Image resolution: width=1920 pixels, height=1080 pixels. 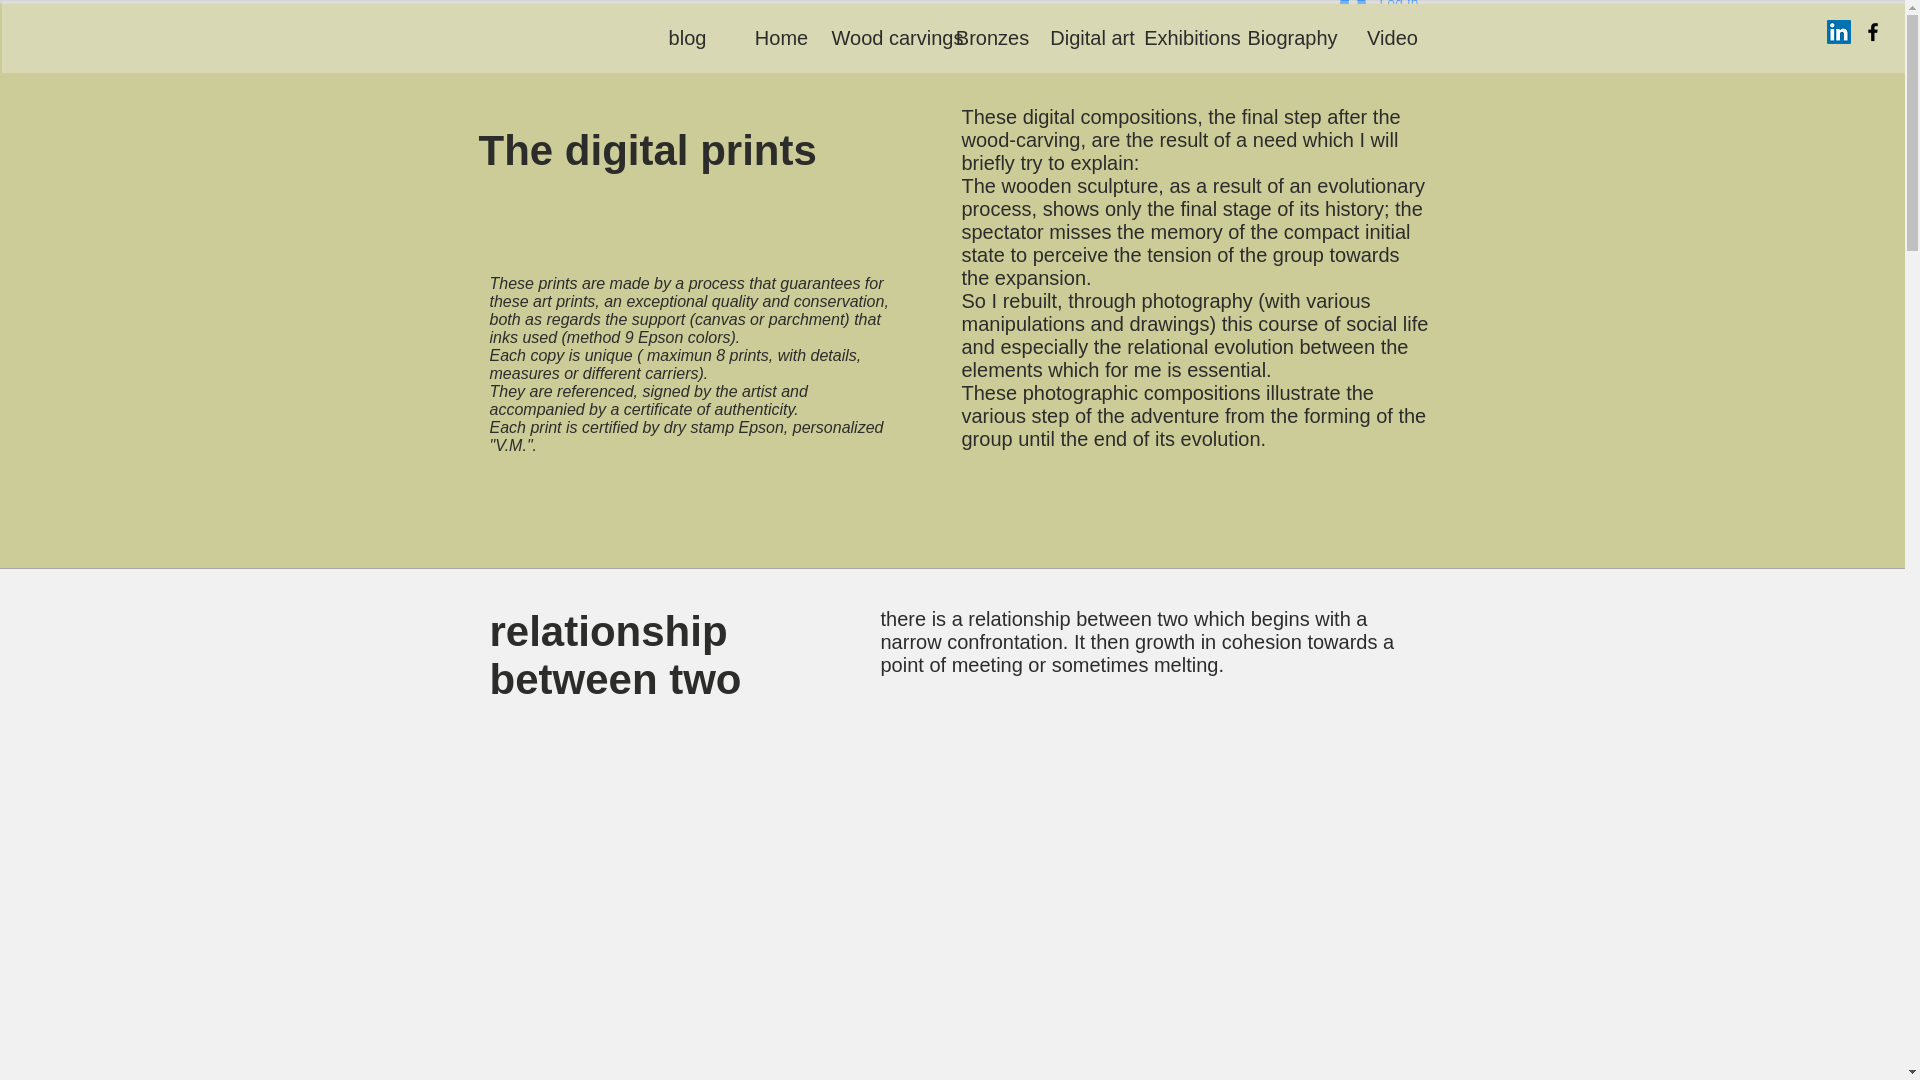 What do you see at coordinates (781, 38) in the screenshot?
I see `Home` at bounding box center [781, 38].